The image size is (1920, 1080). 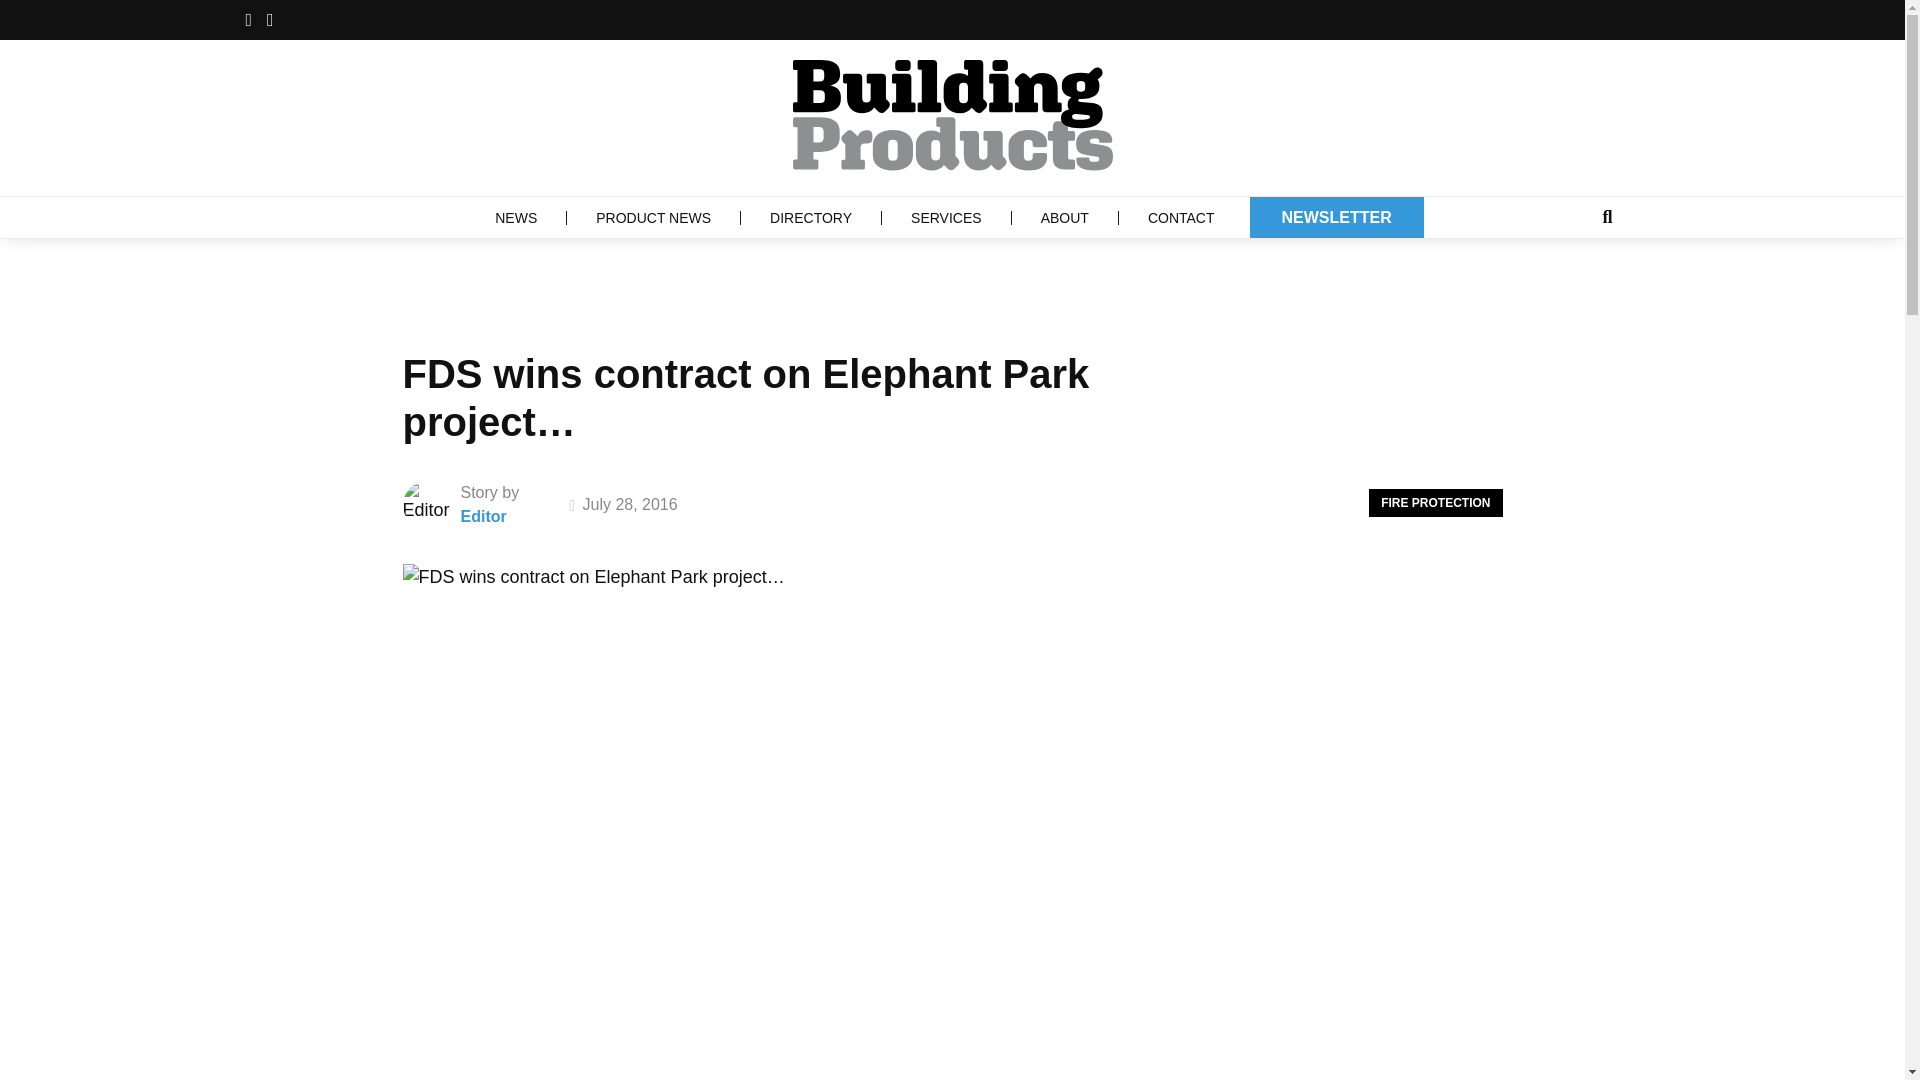 I want to click on PRODUCT NEWS, so click(x=654, y=216).